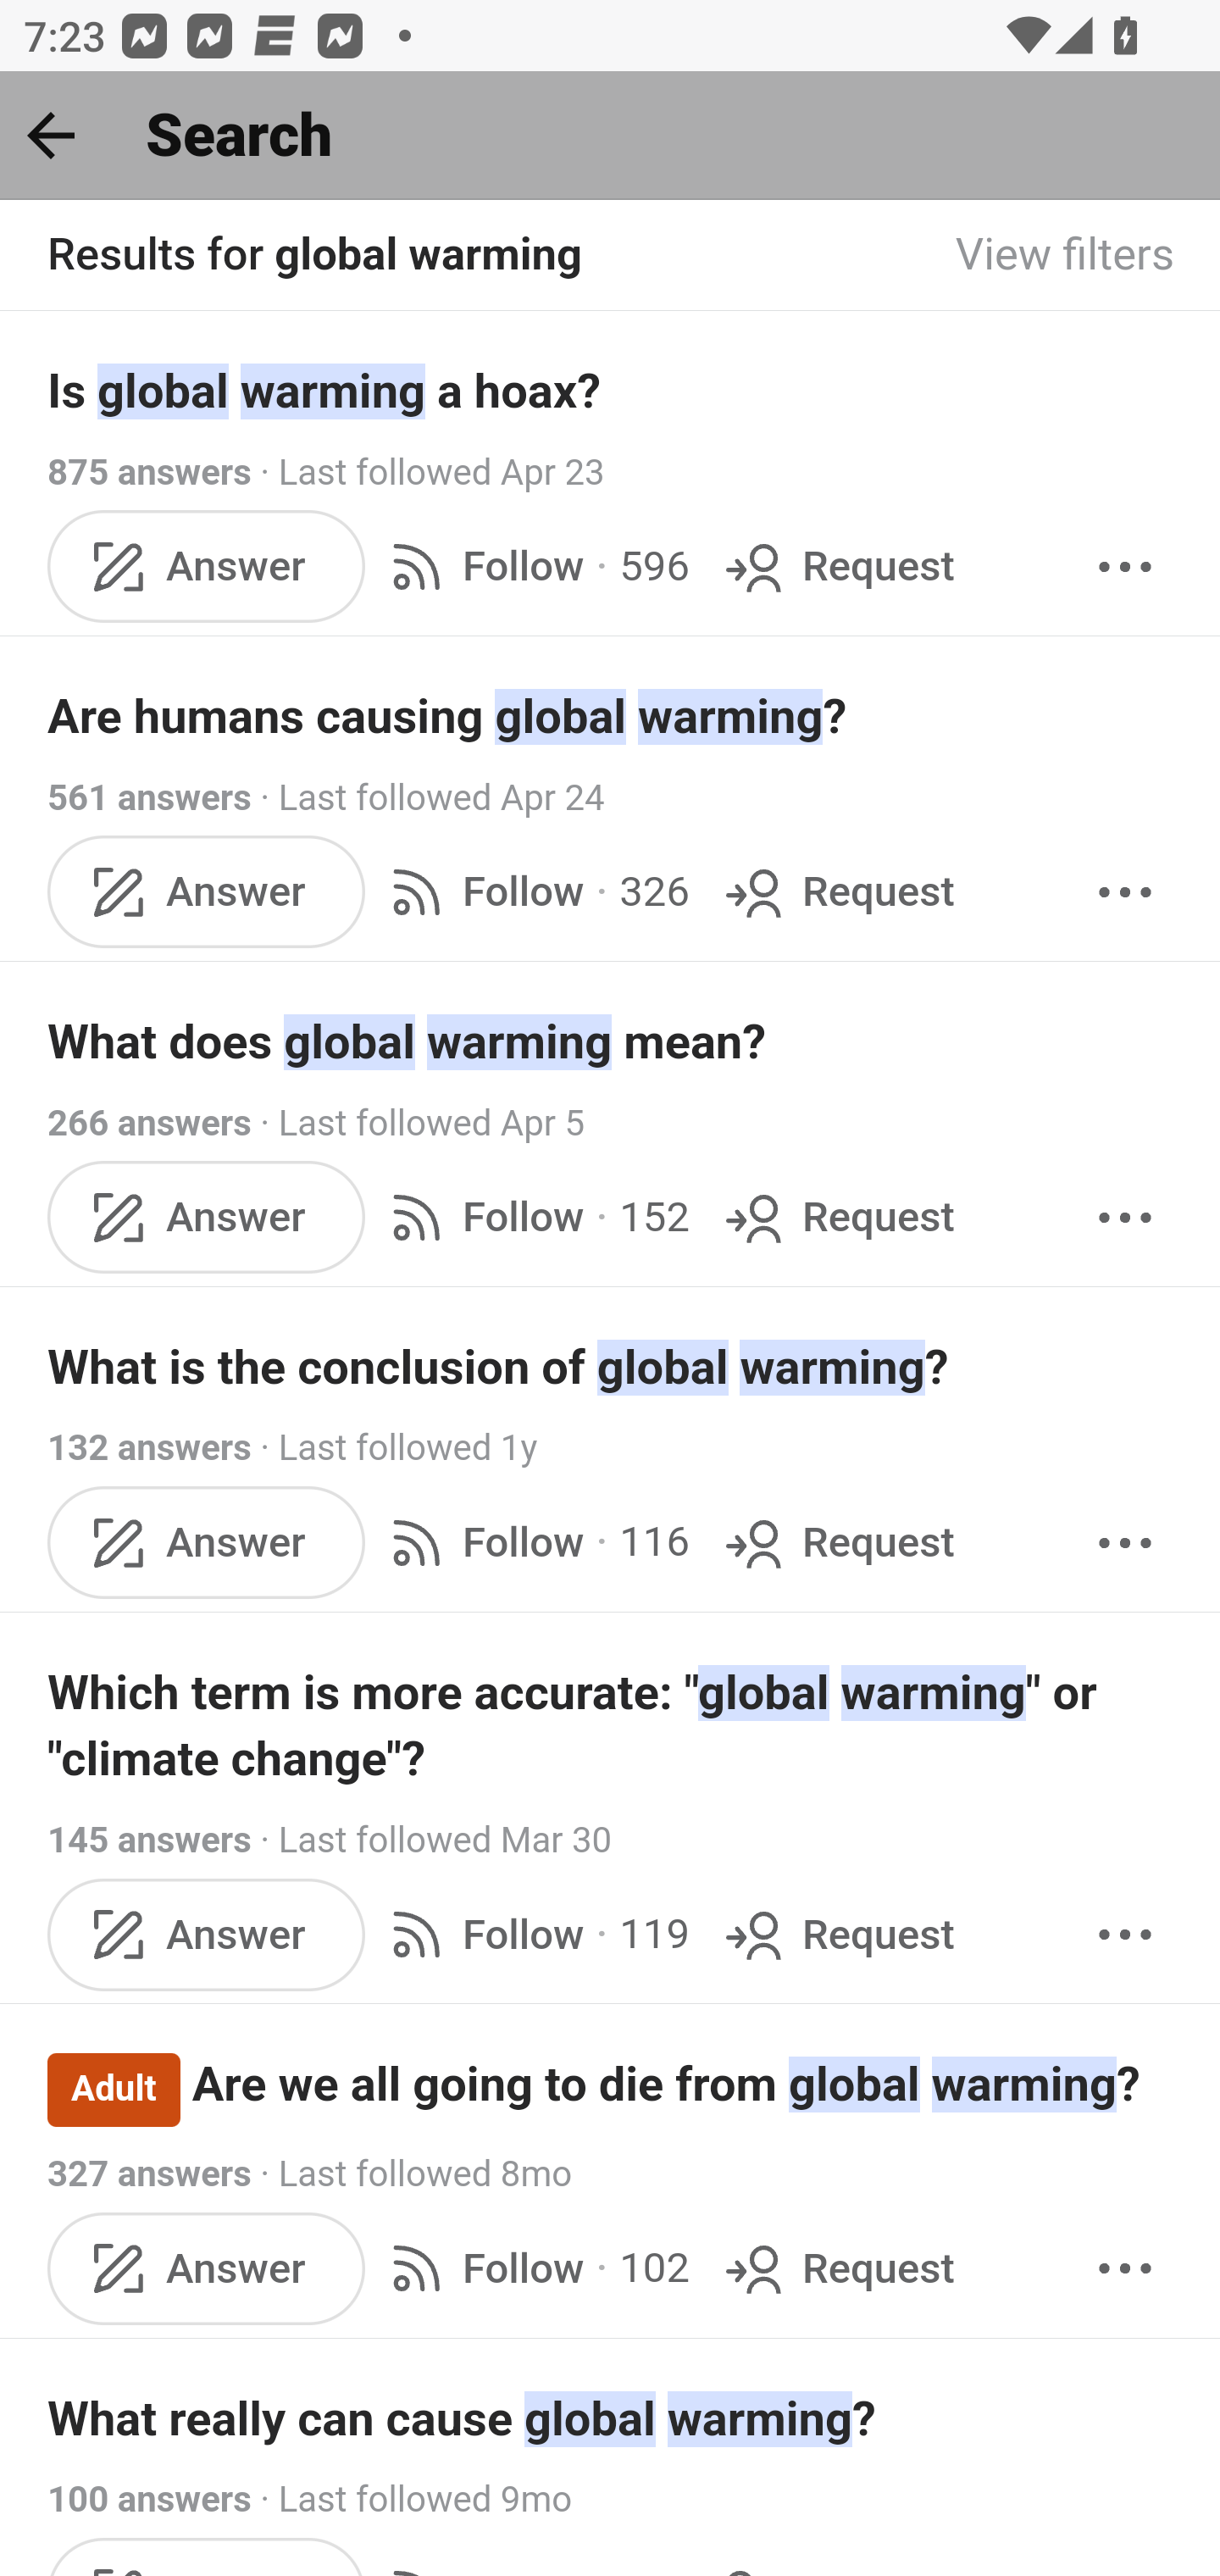  Describe the element at coordinates (149, 1840) in the screenshot. I see `145 answers 145  answers` at that location.